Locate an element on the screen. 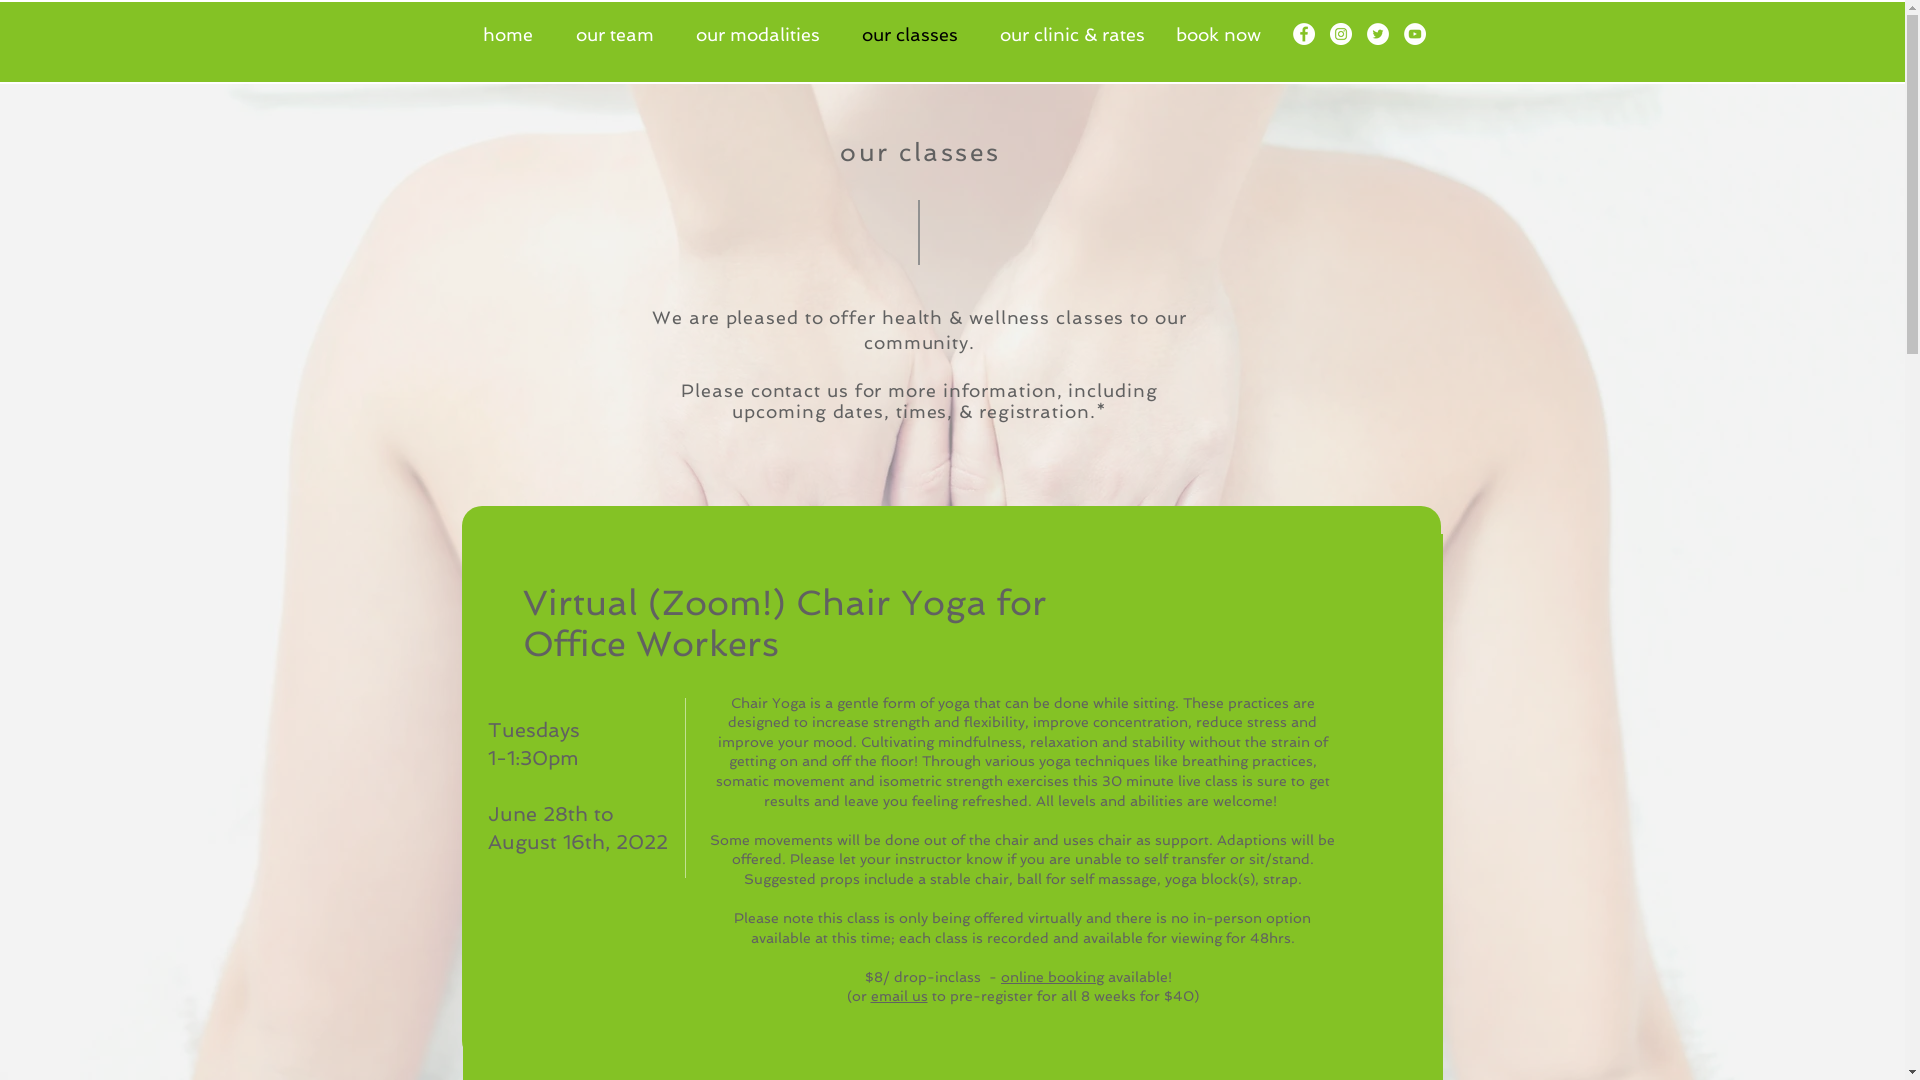  online booking is located at coordinates (1052, 977).